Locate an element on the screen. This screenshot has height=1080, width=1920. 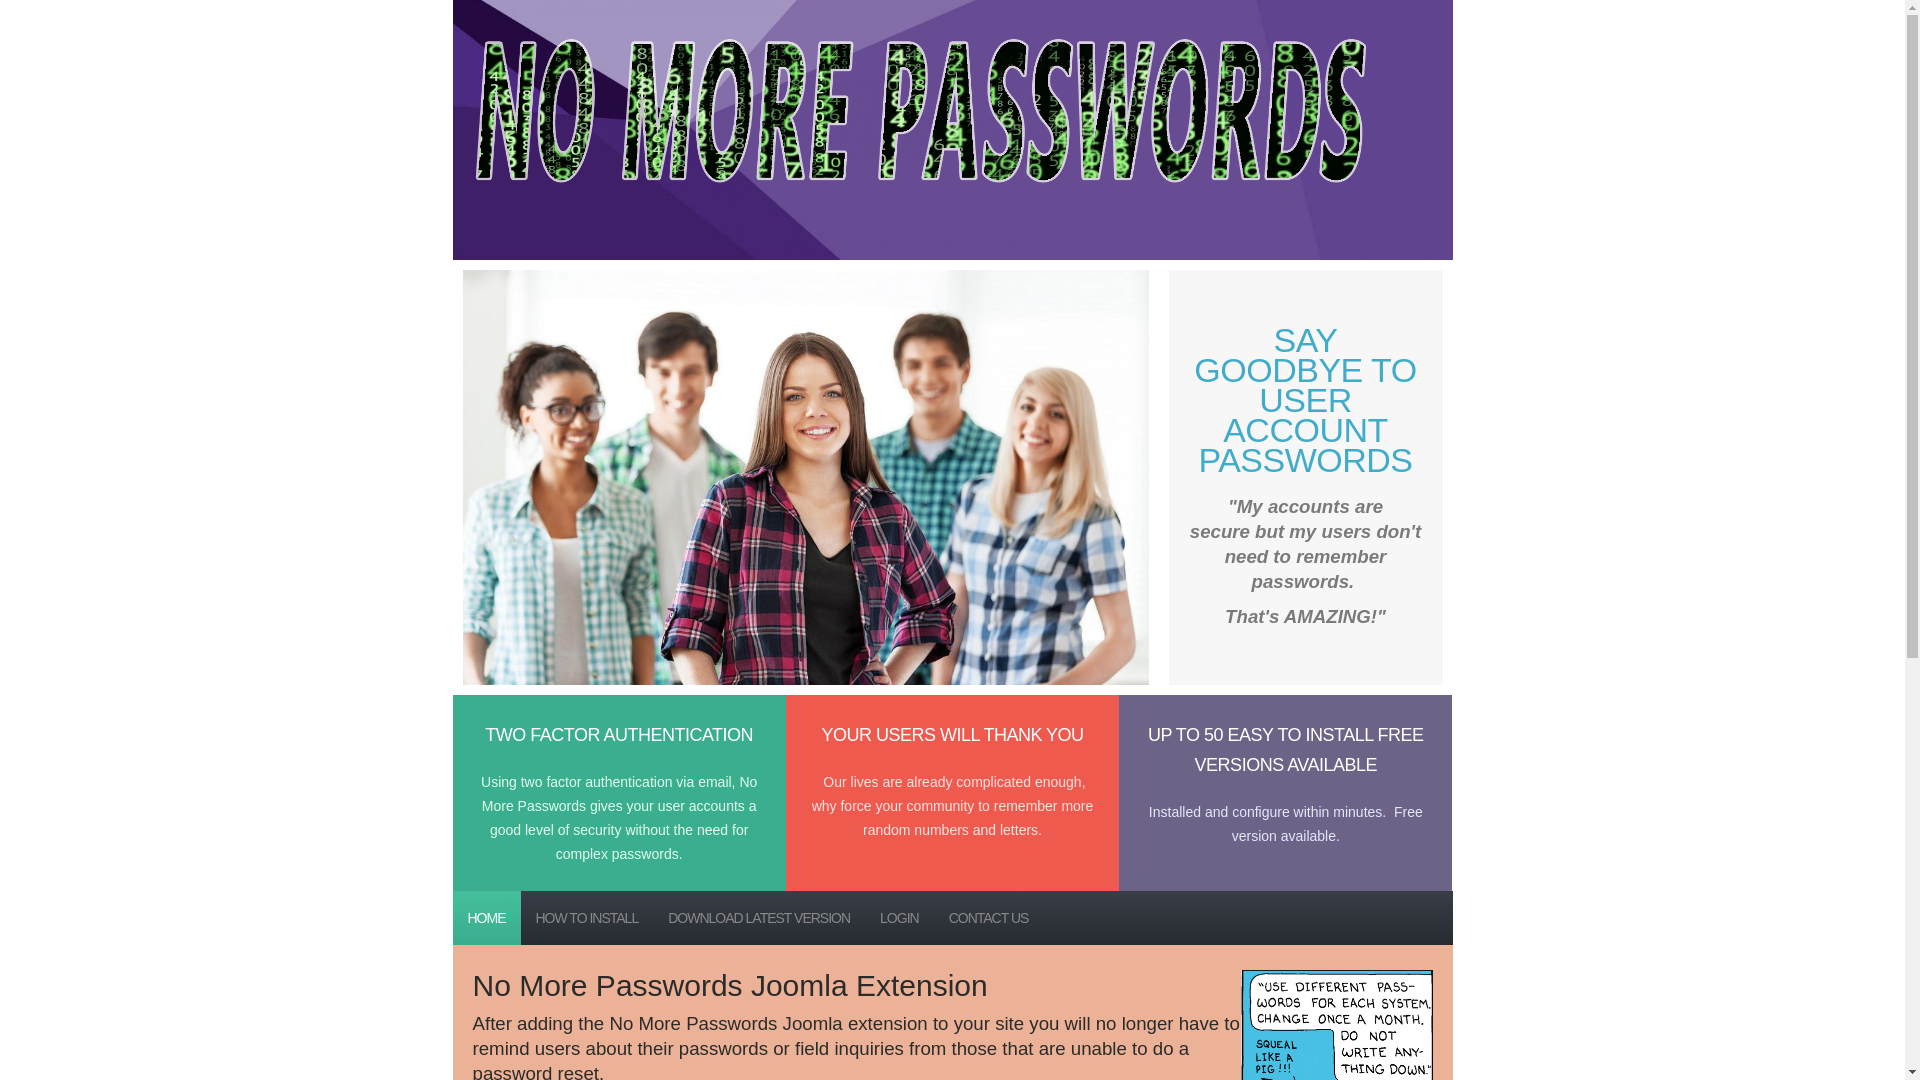
HOW TO INSTALL is located at coordinates (586, 918).